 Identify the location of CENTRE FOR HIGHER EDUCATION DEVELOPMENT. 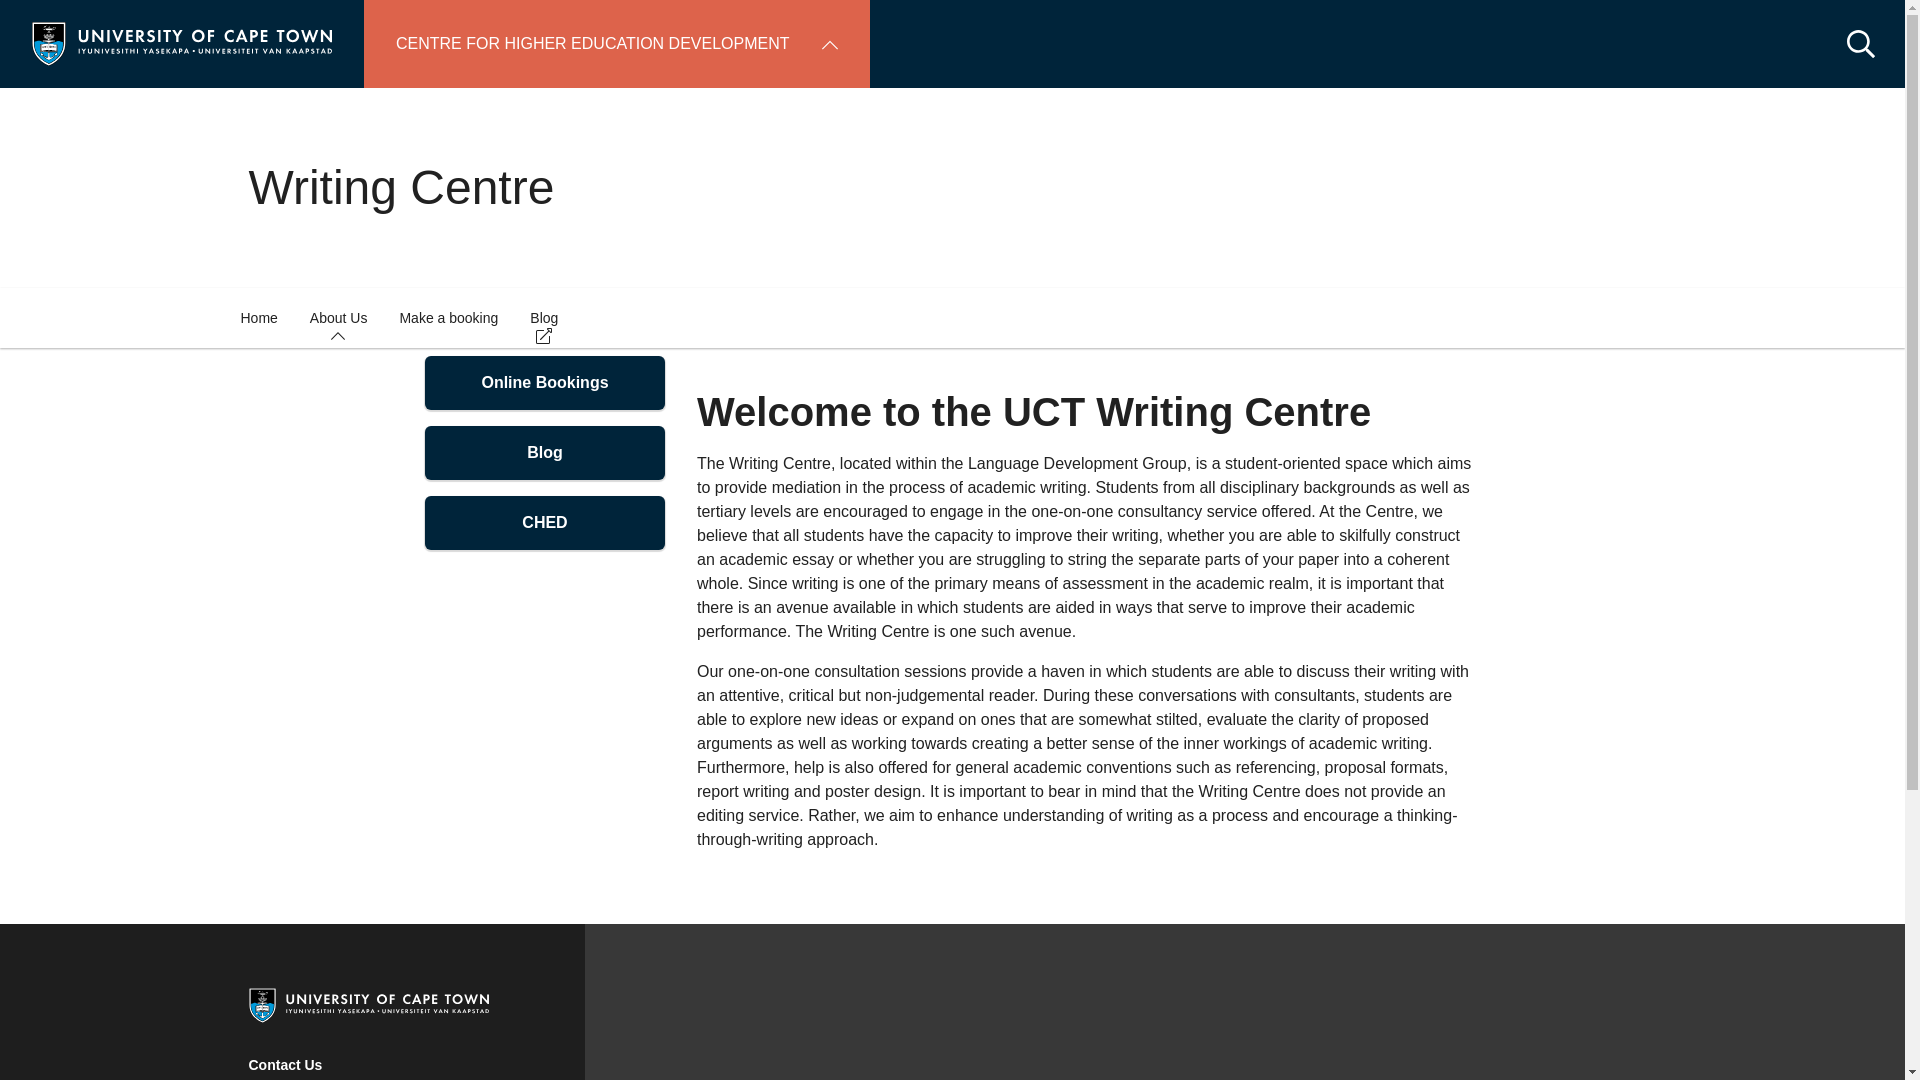
(616, 44).